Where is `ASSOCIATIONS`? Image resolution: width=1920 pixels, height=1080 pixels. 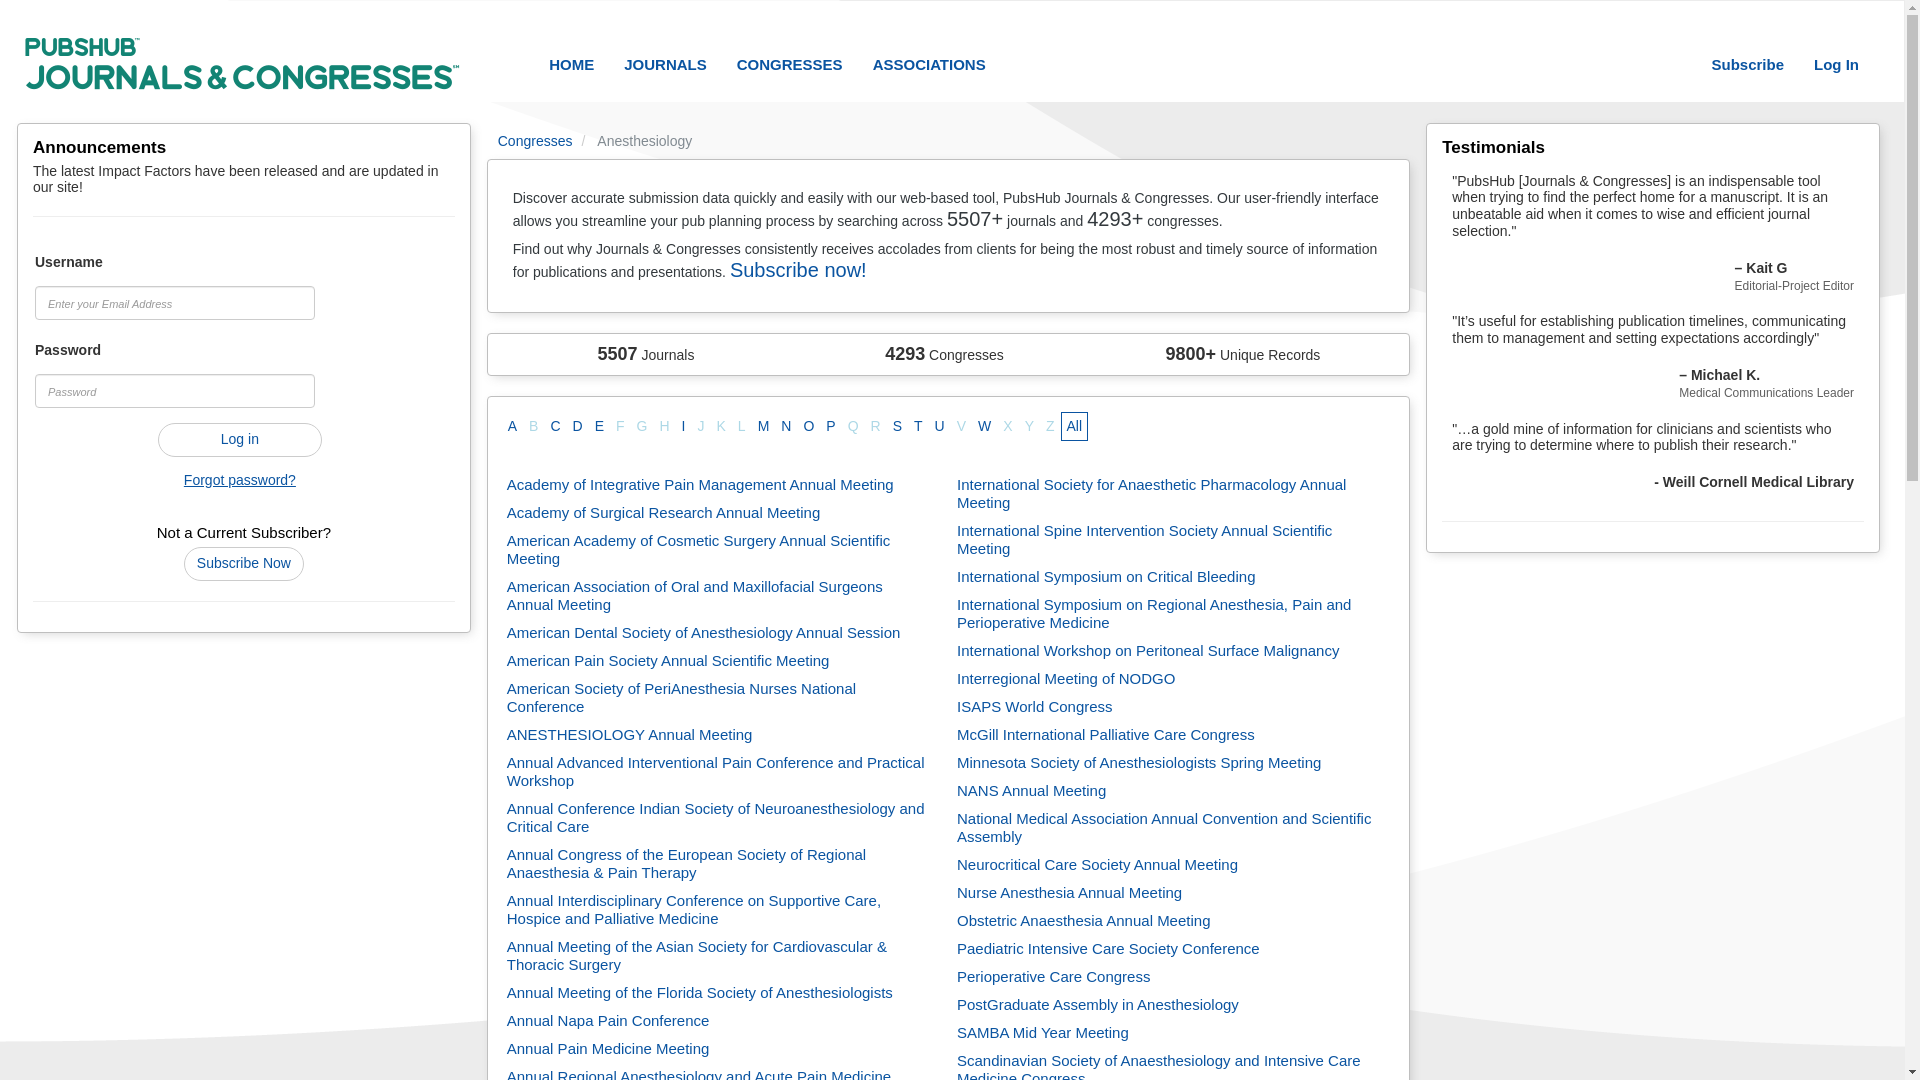 ASSOCIATIONS is located at coordinates (929, 64).